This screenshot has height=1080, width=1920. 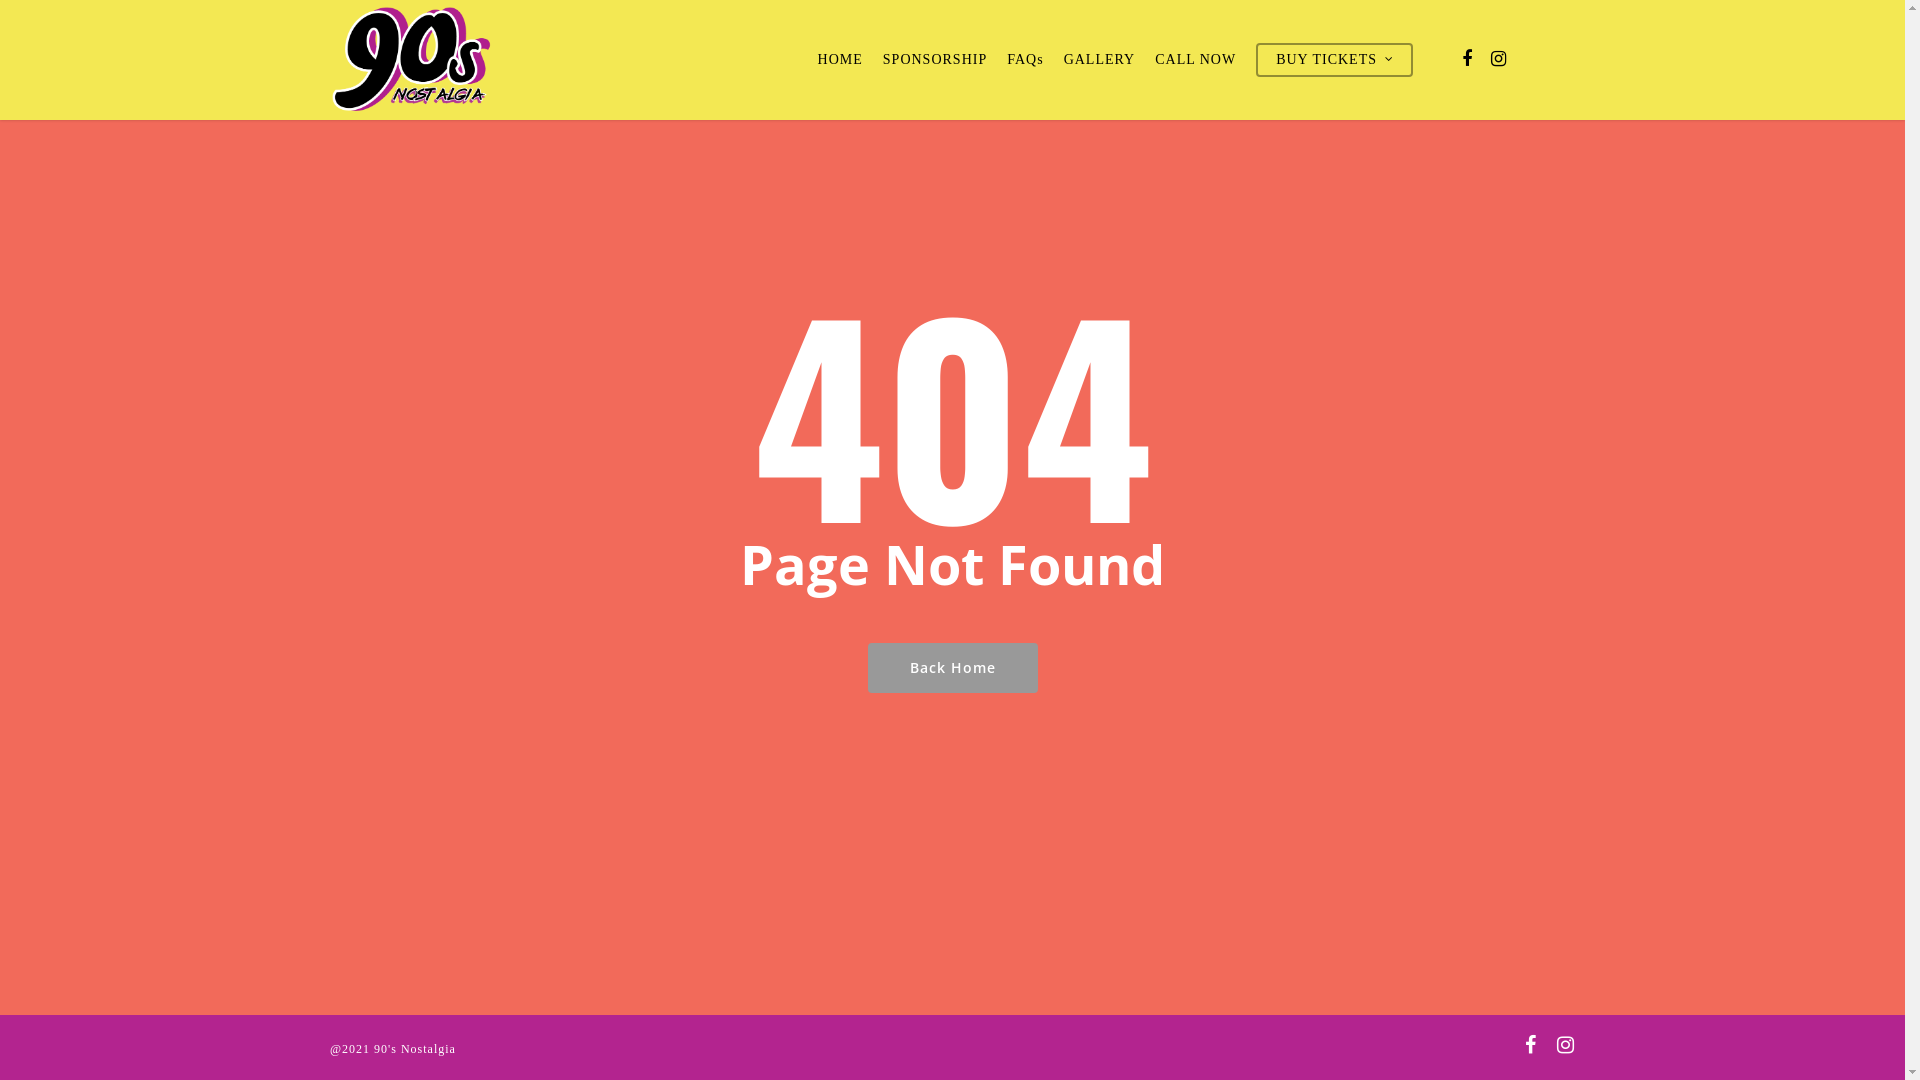 I want to click on HOME, so click(x=840, y=60).